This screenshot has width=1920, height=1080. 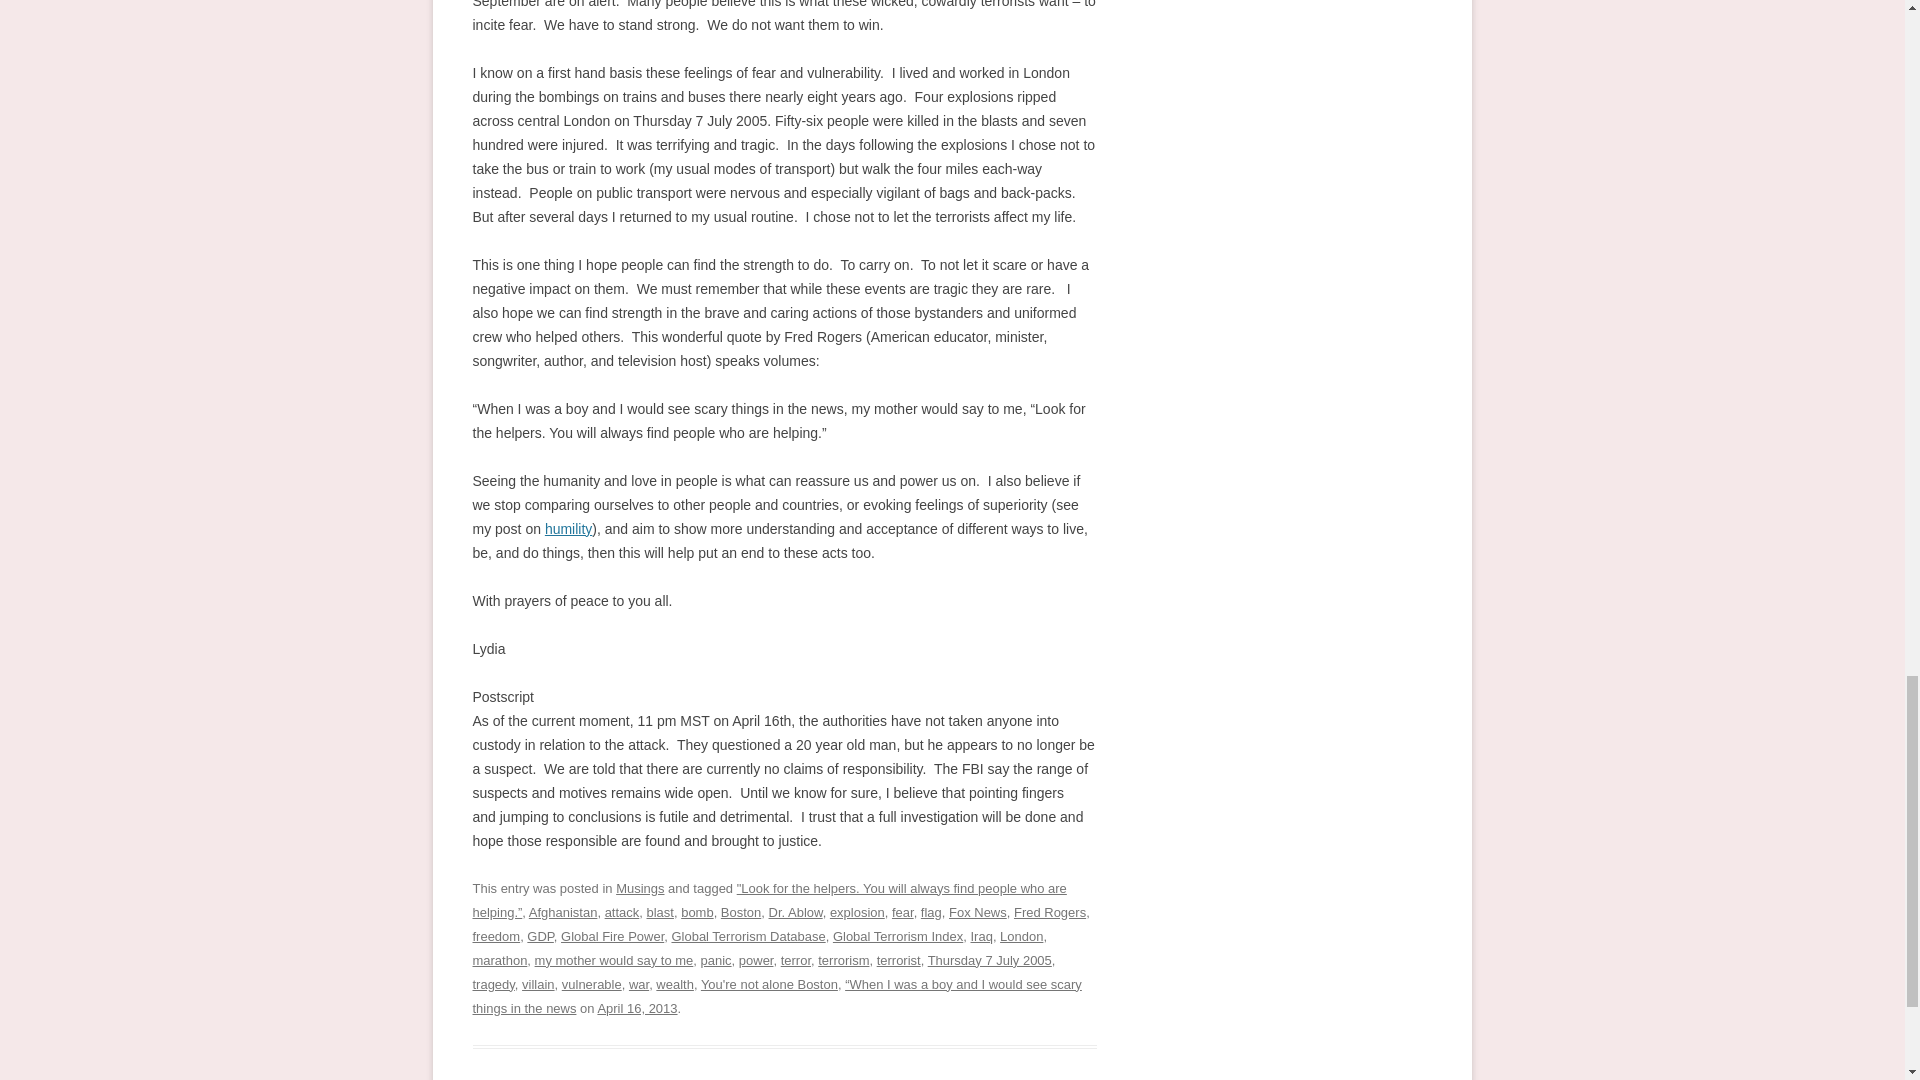 I want to click on freedom, so click(x=496, y=936).